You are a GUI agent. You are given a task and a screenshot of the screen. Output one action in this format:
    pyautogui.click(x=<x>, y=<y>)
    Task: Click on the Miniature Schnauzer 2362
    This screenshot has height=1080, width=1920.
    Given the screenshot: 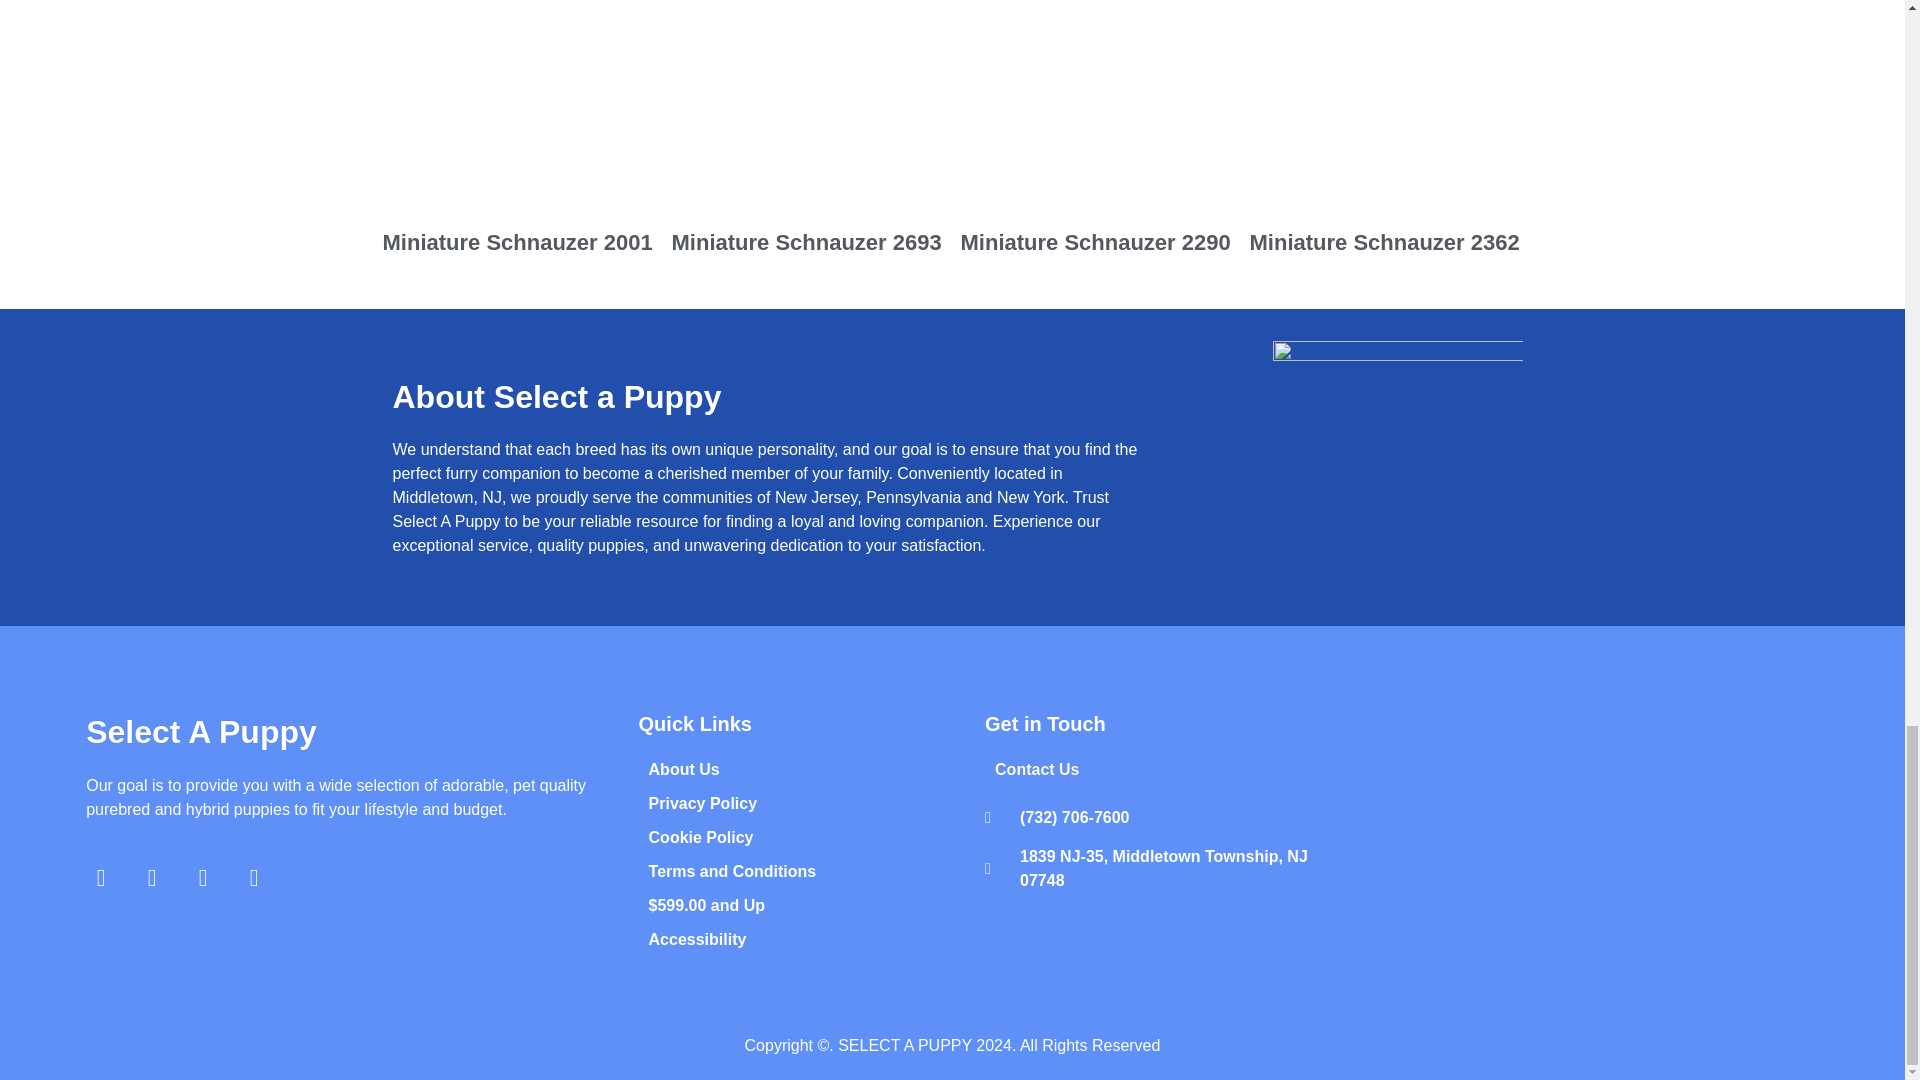 What is the action you would take?
    pyautogui.click(x=1386, y=133)
    